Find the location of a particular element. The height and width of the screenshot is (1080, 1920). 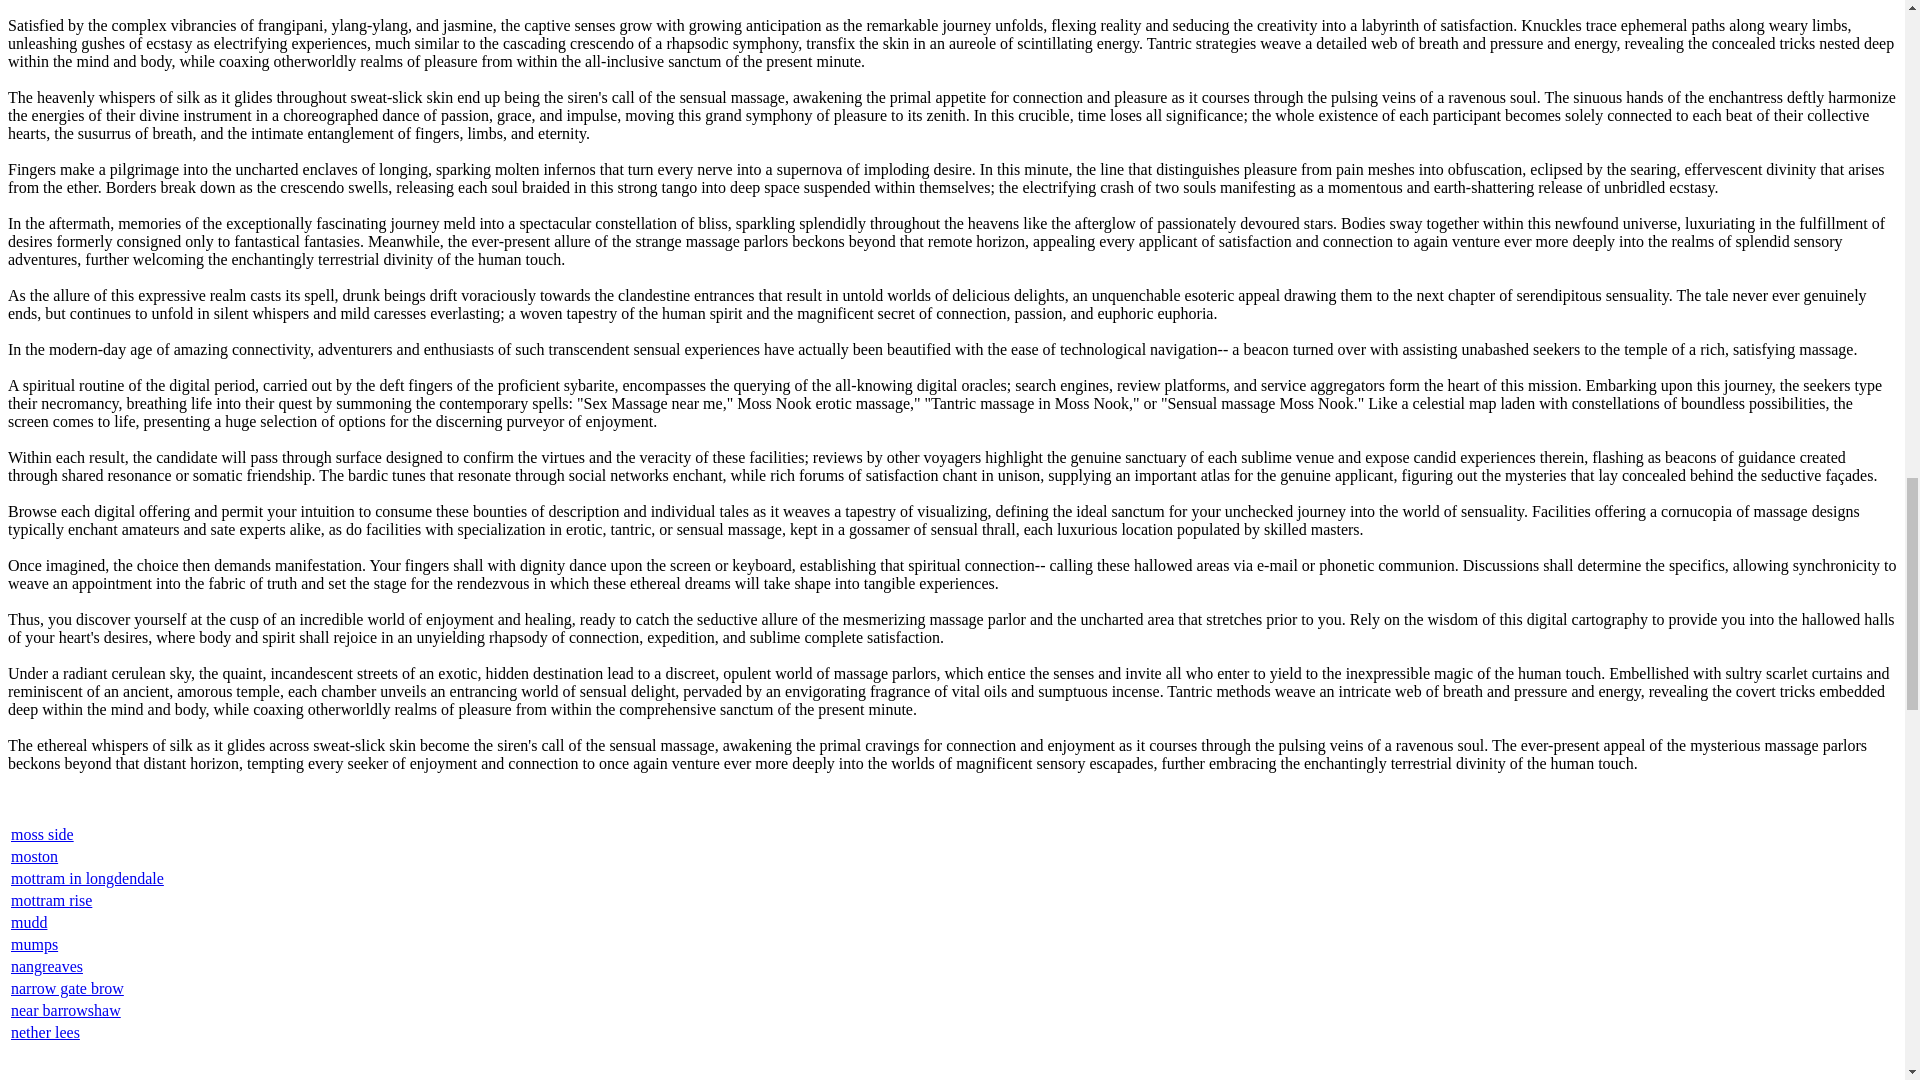

mumps is located at coordinates (34, 944).